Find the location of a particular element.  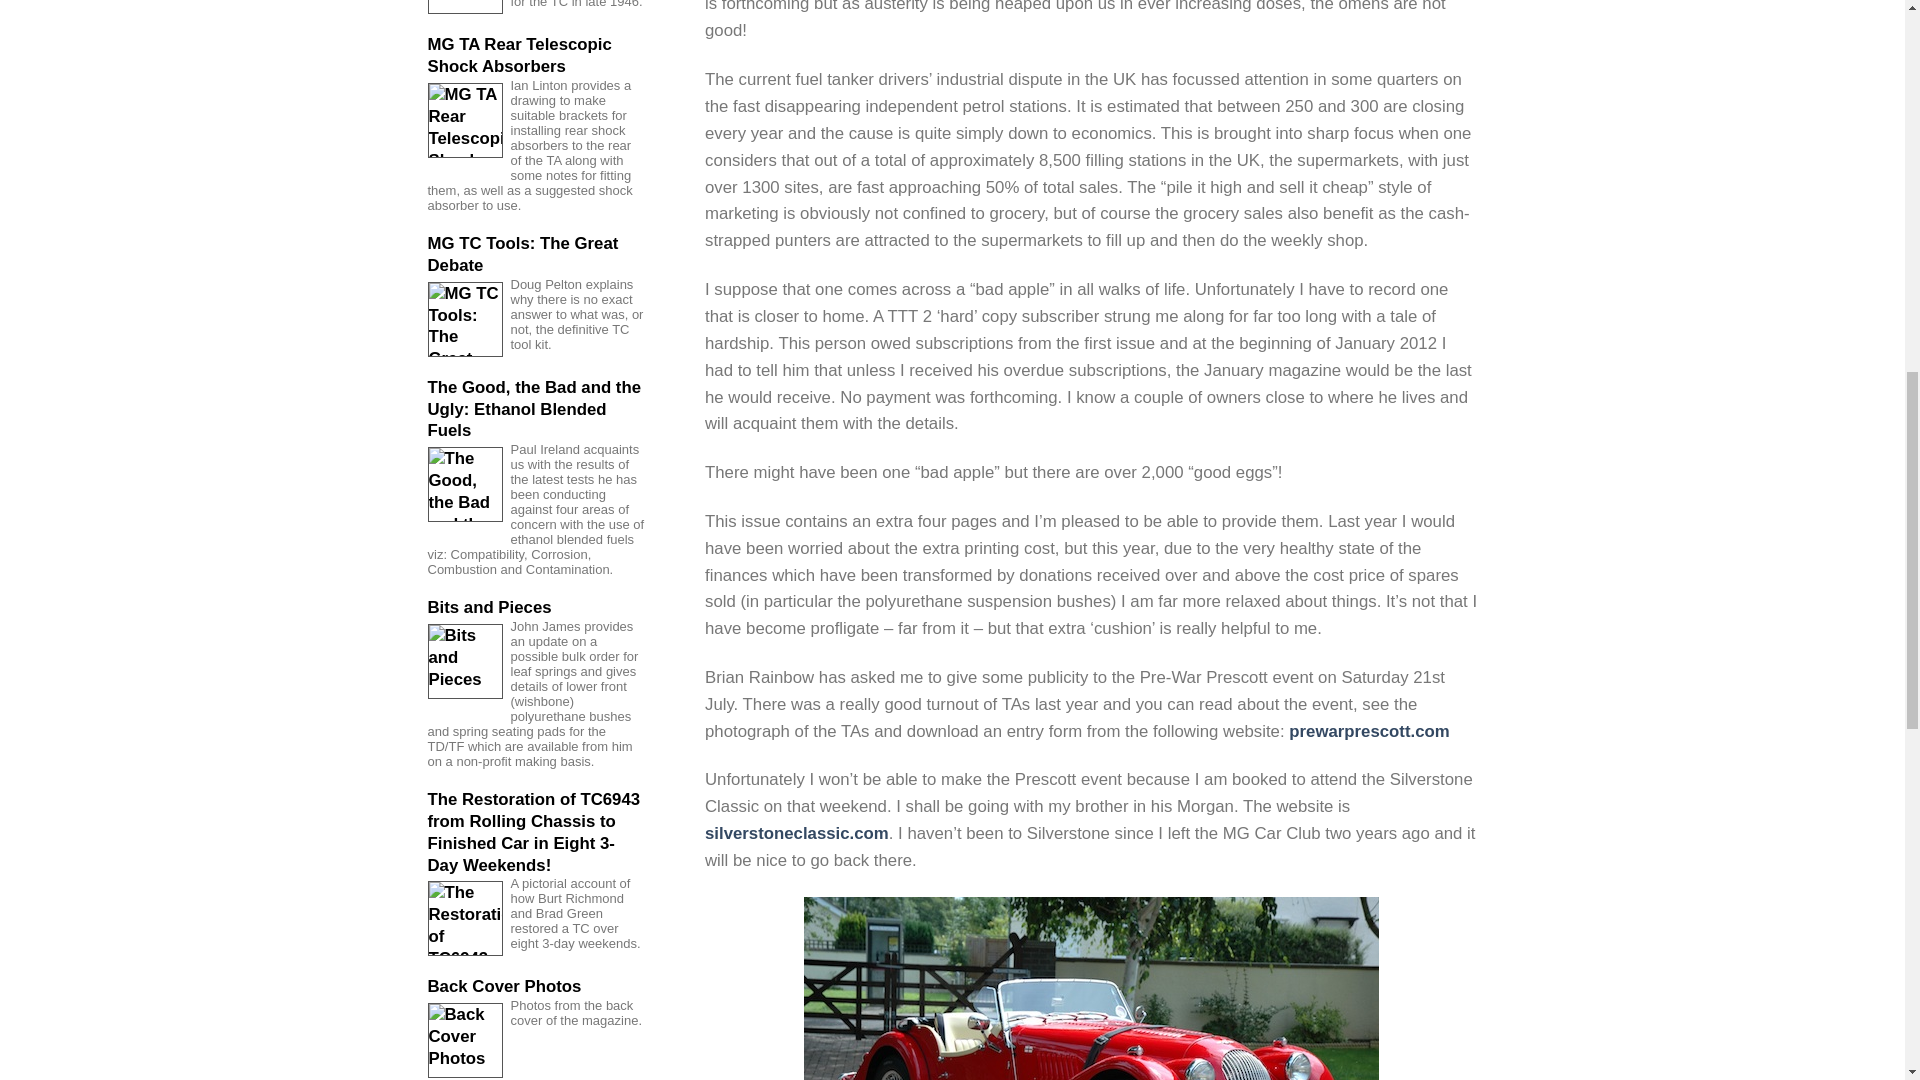

MG TC Tools: The Great Debate is located at coordinates (536, 254).